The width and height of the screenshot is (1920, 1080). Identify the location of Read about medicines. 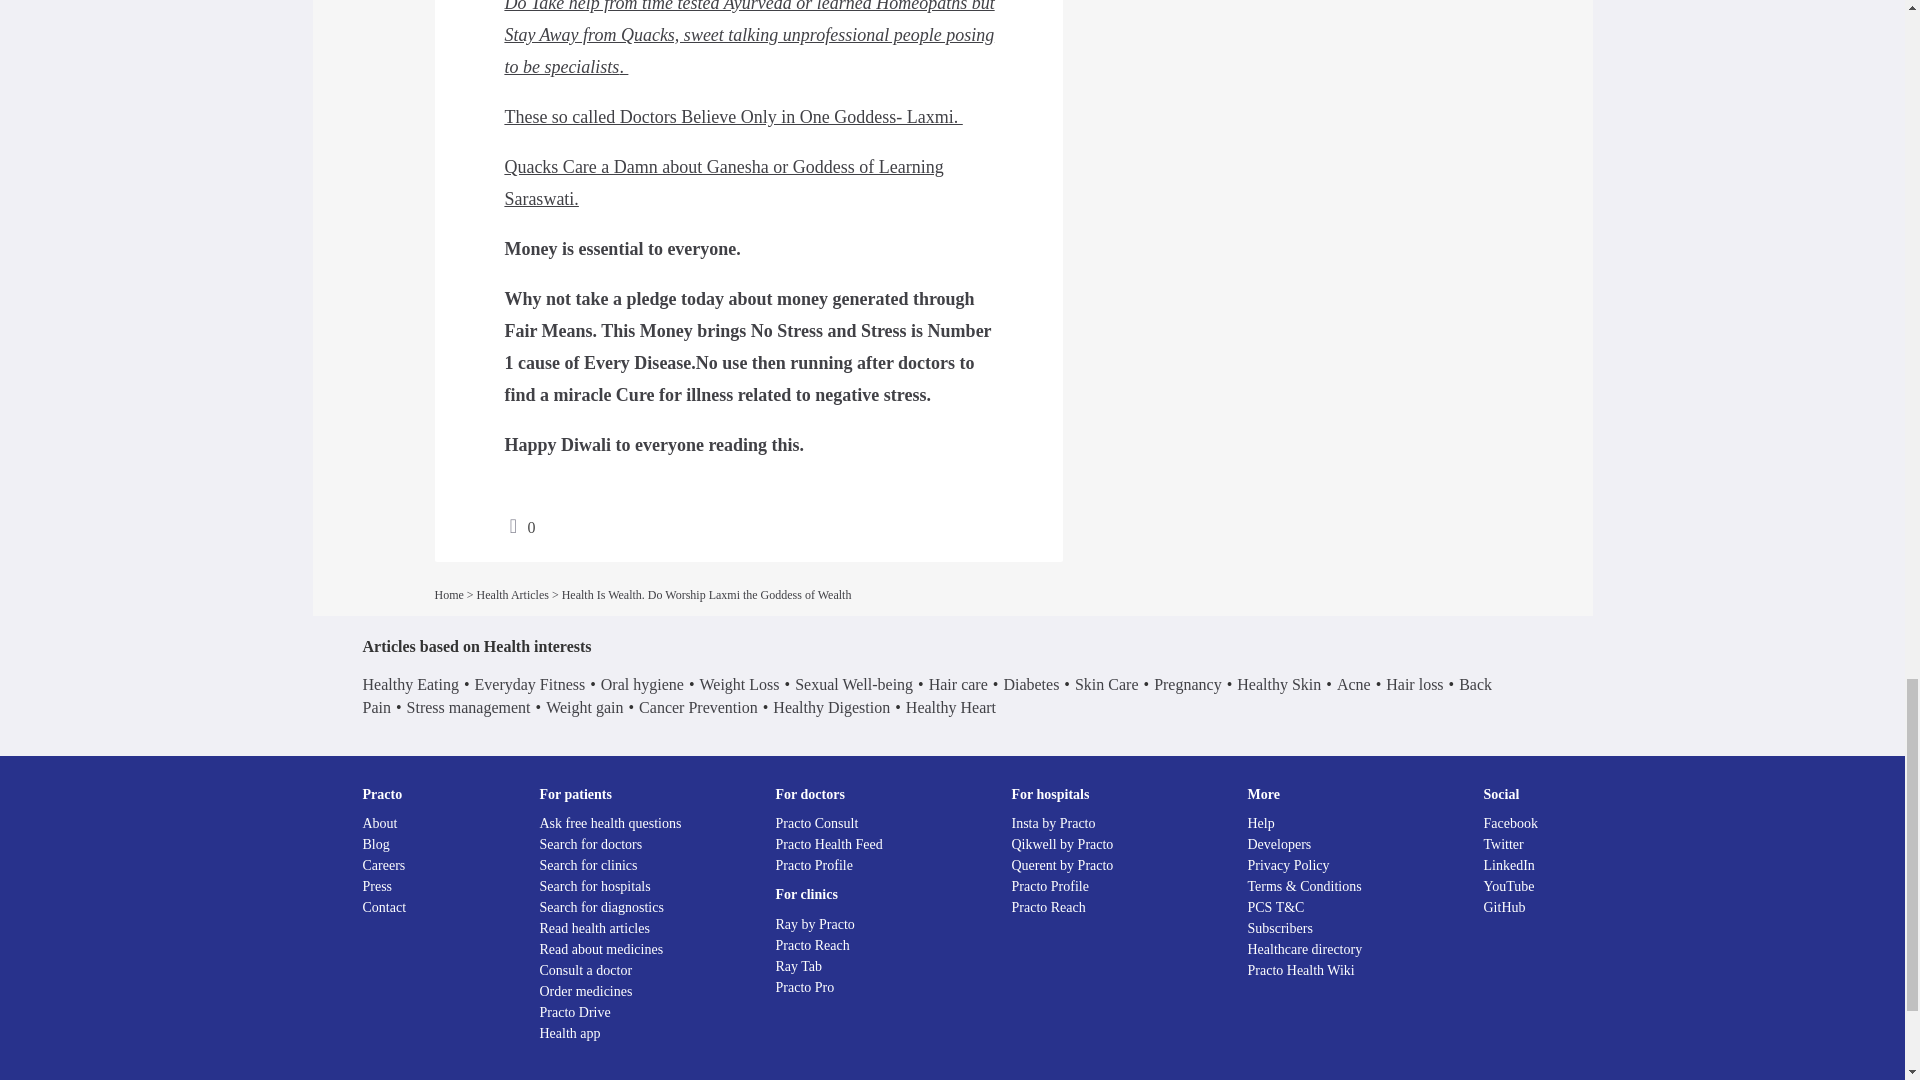
(602, 948).